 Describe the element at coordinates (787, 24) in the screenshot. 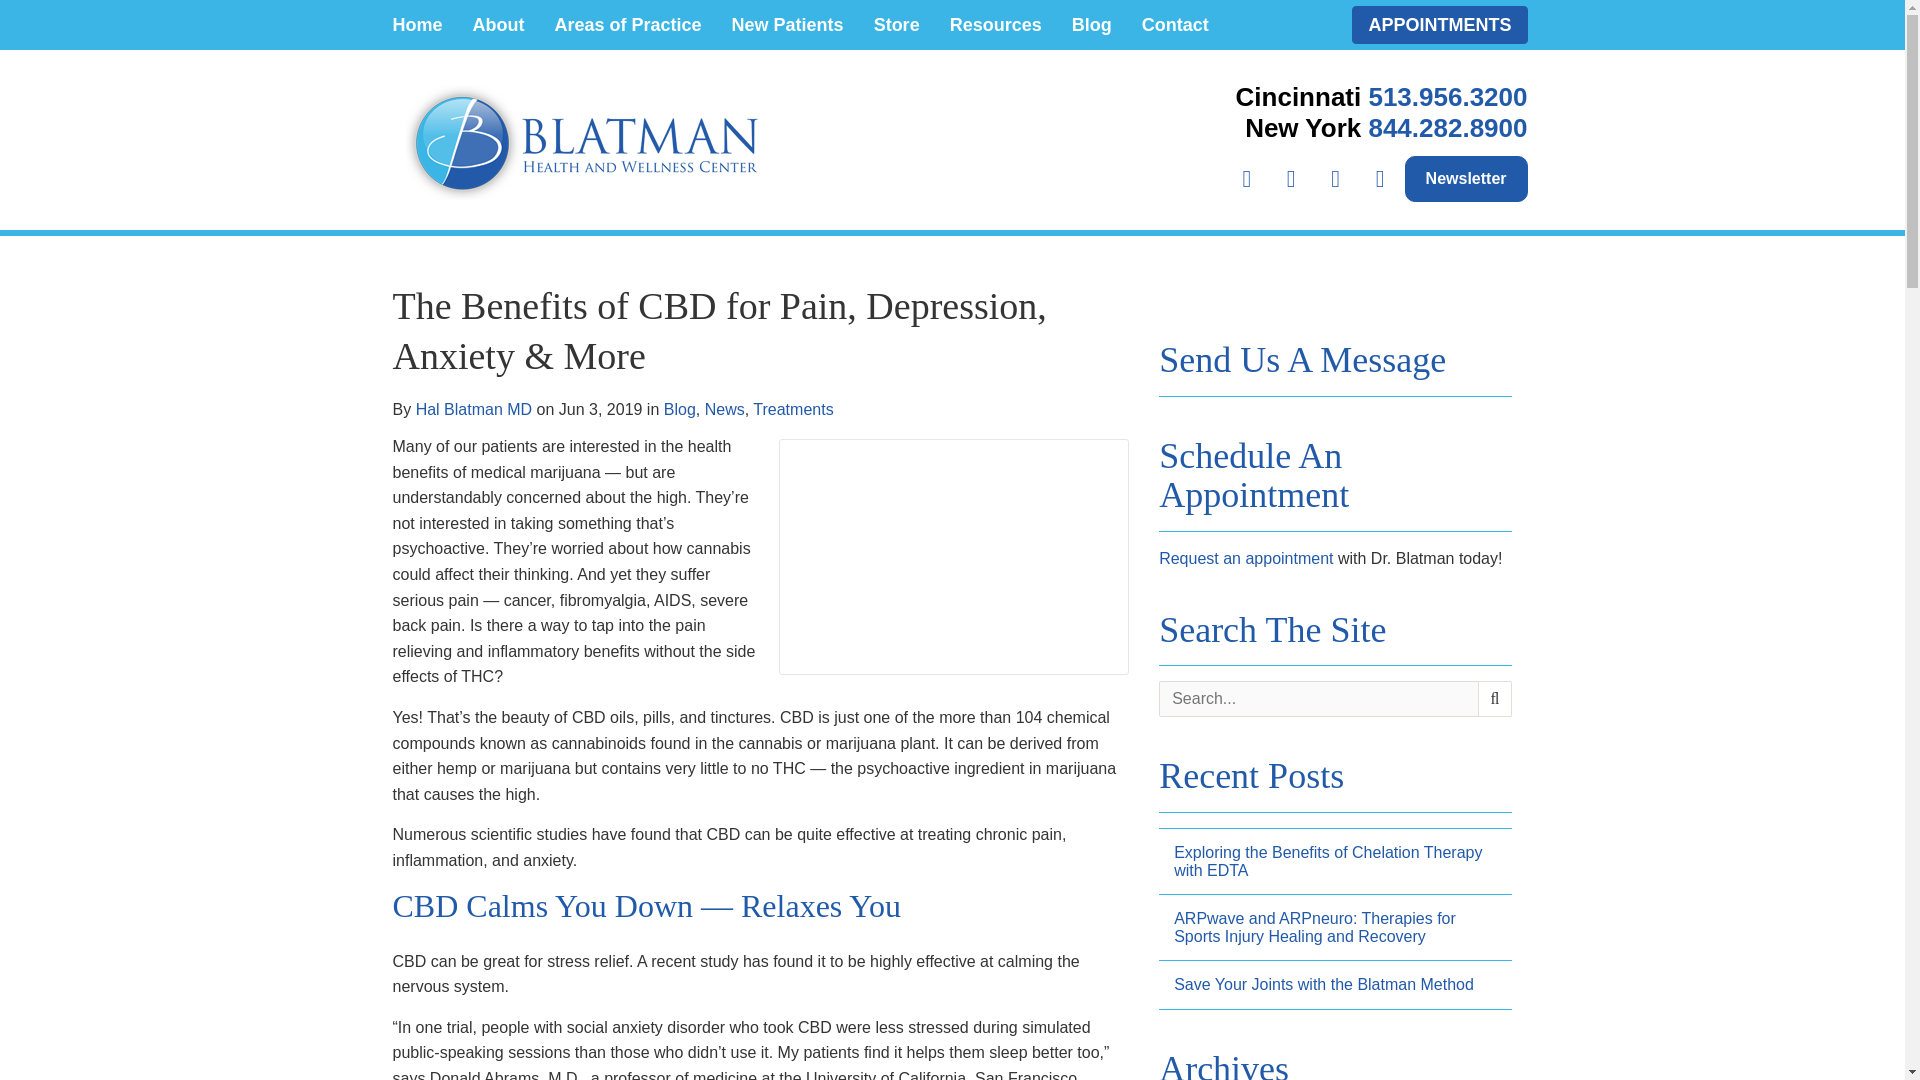

I see `New Patients` at that location.